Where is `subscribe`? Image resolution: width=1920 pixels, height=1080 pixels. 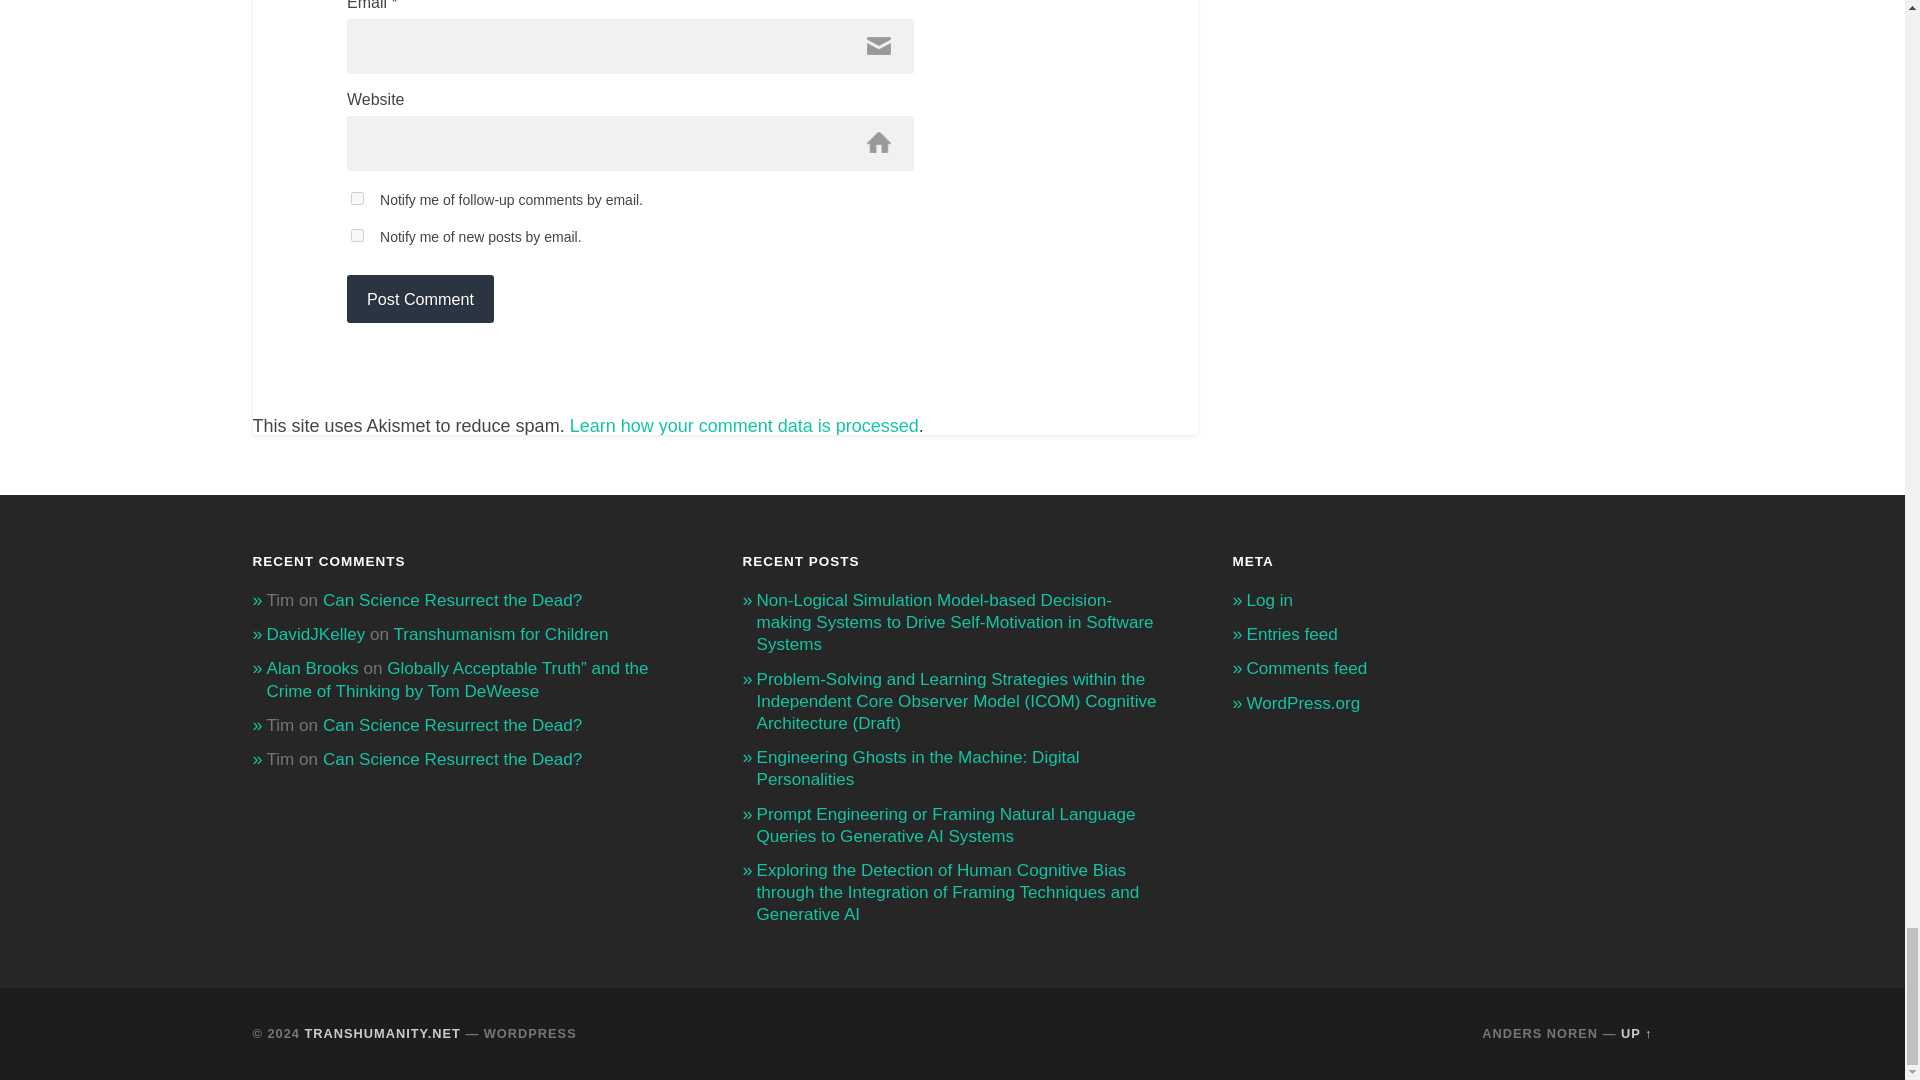
subscribe is located at coordinates (358, 234).